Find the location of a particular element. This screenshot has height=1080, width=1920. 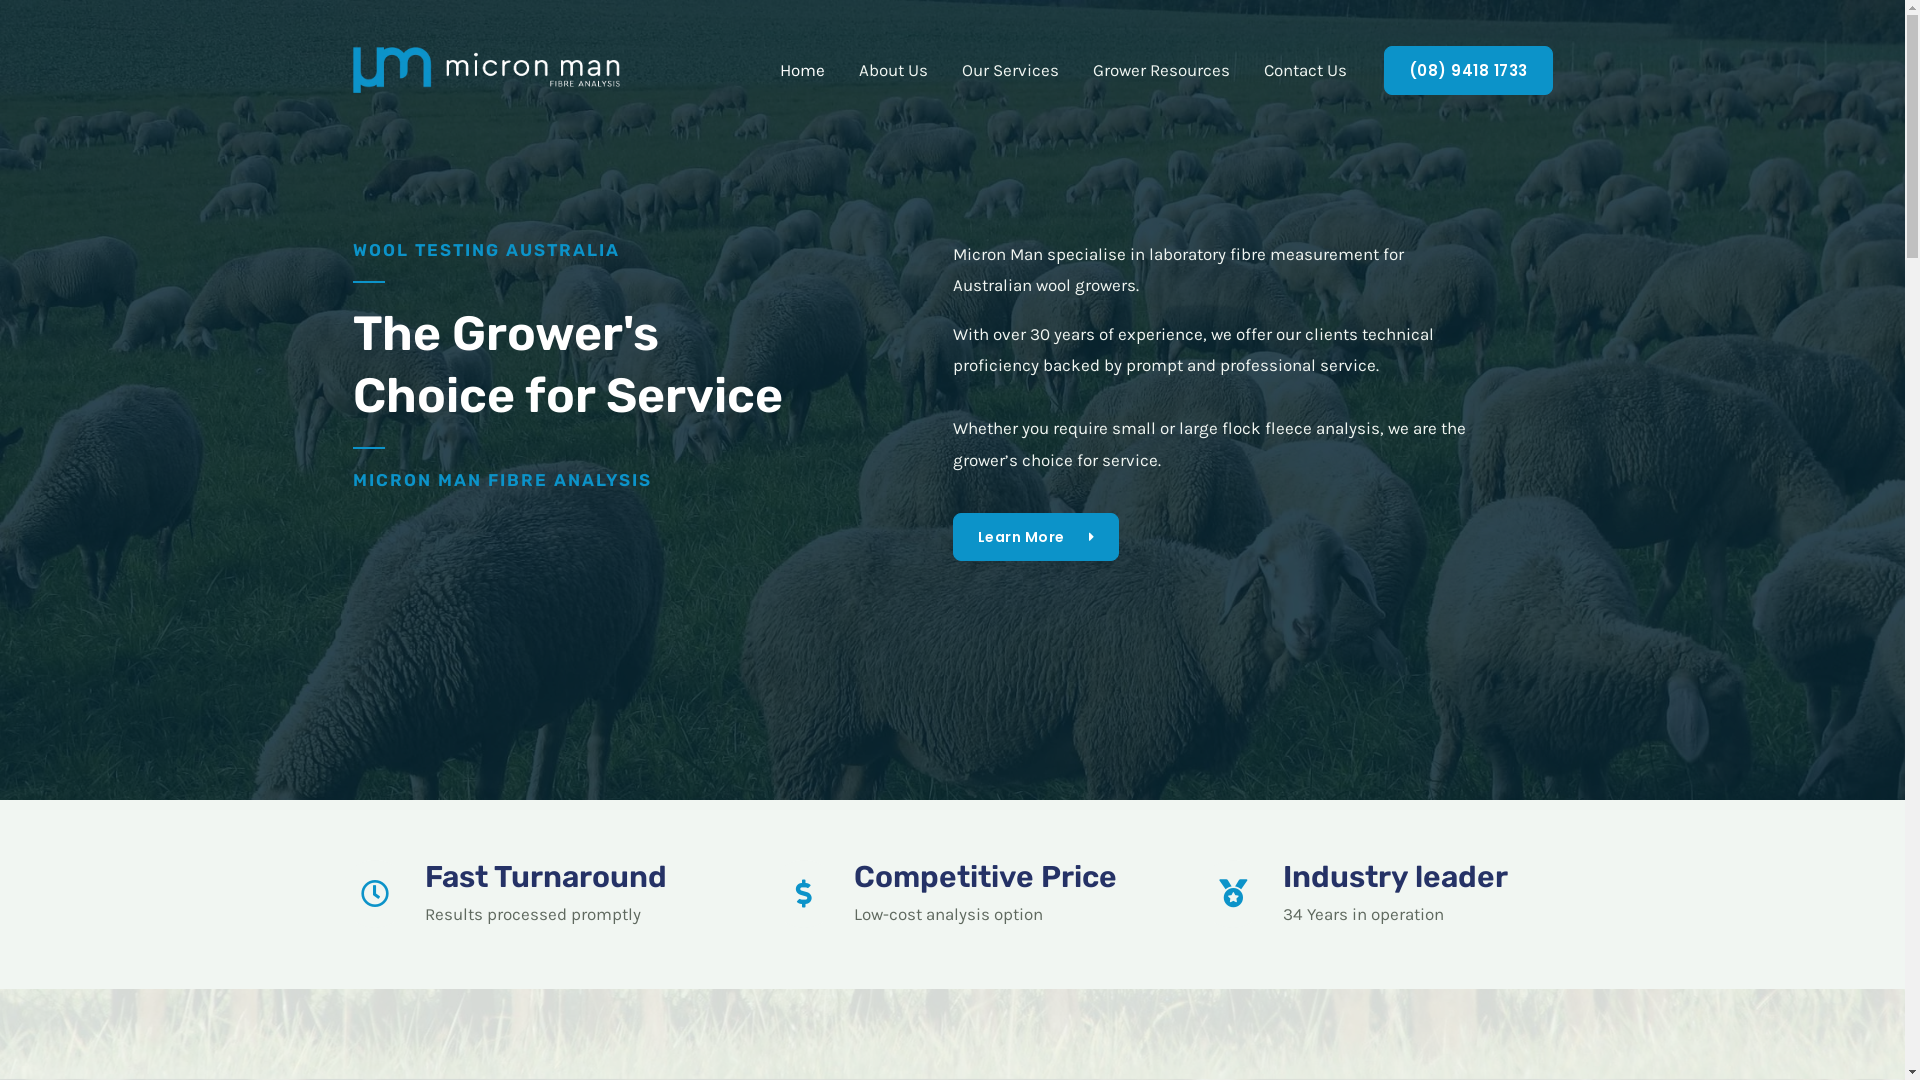

Grower Resources is located at coordinates (1162, 70).